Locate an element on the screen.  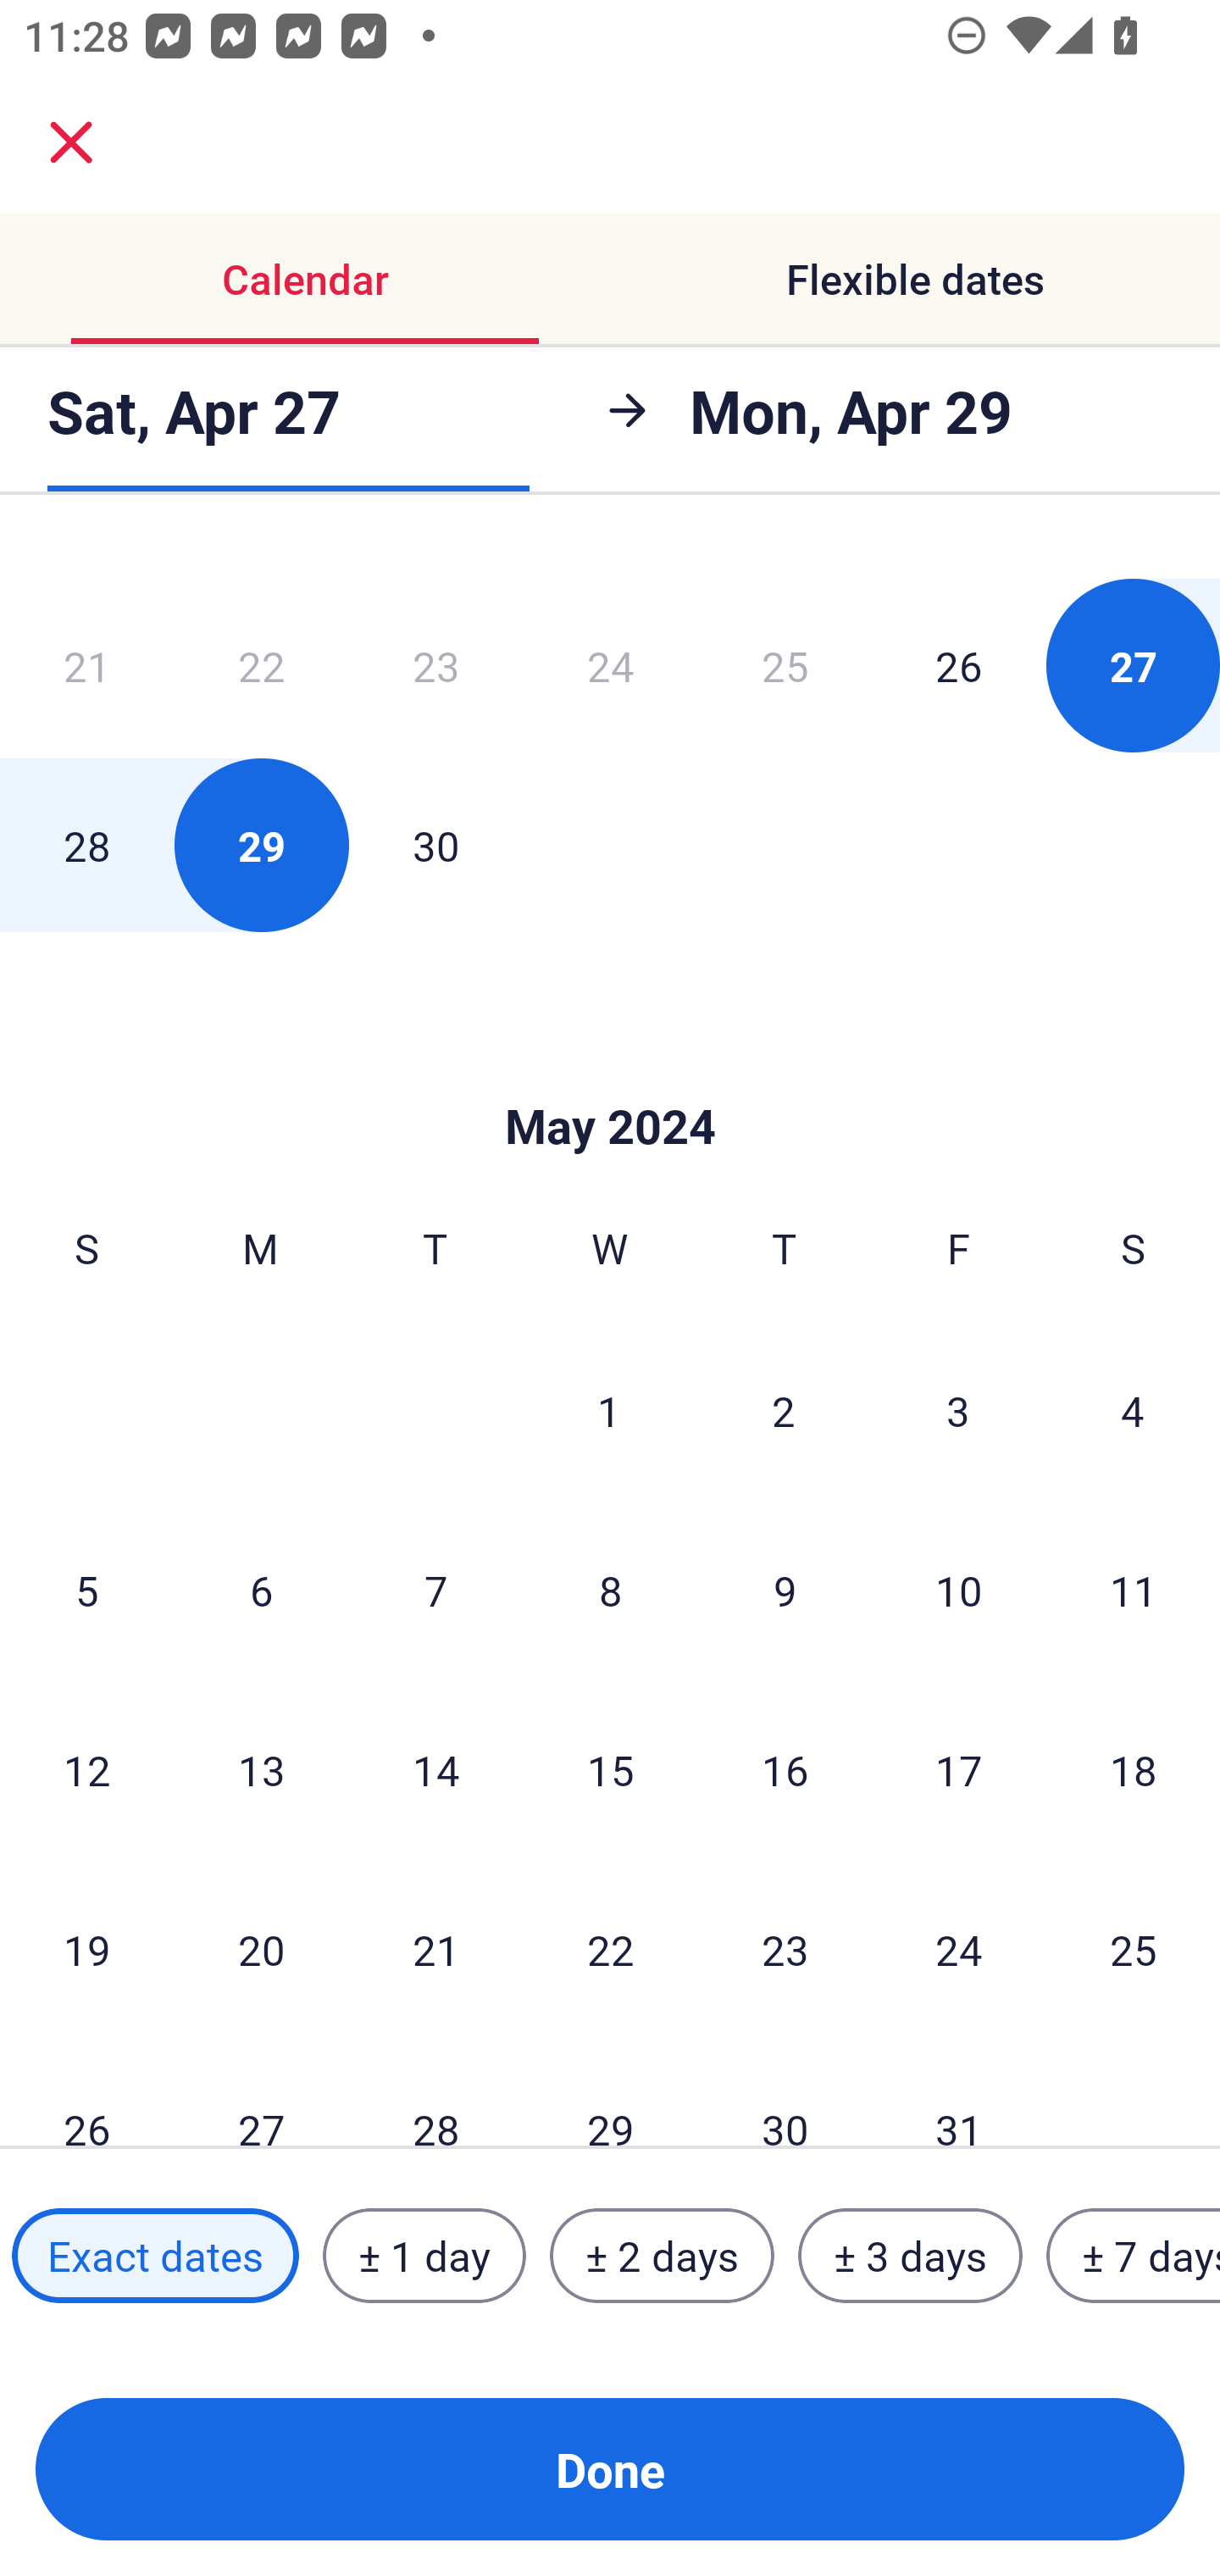
± 7 days is located at coordinates (1134, 2255).